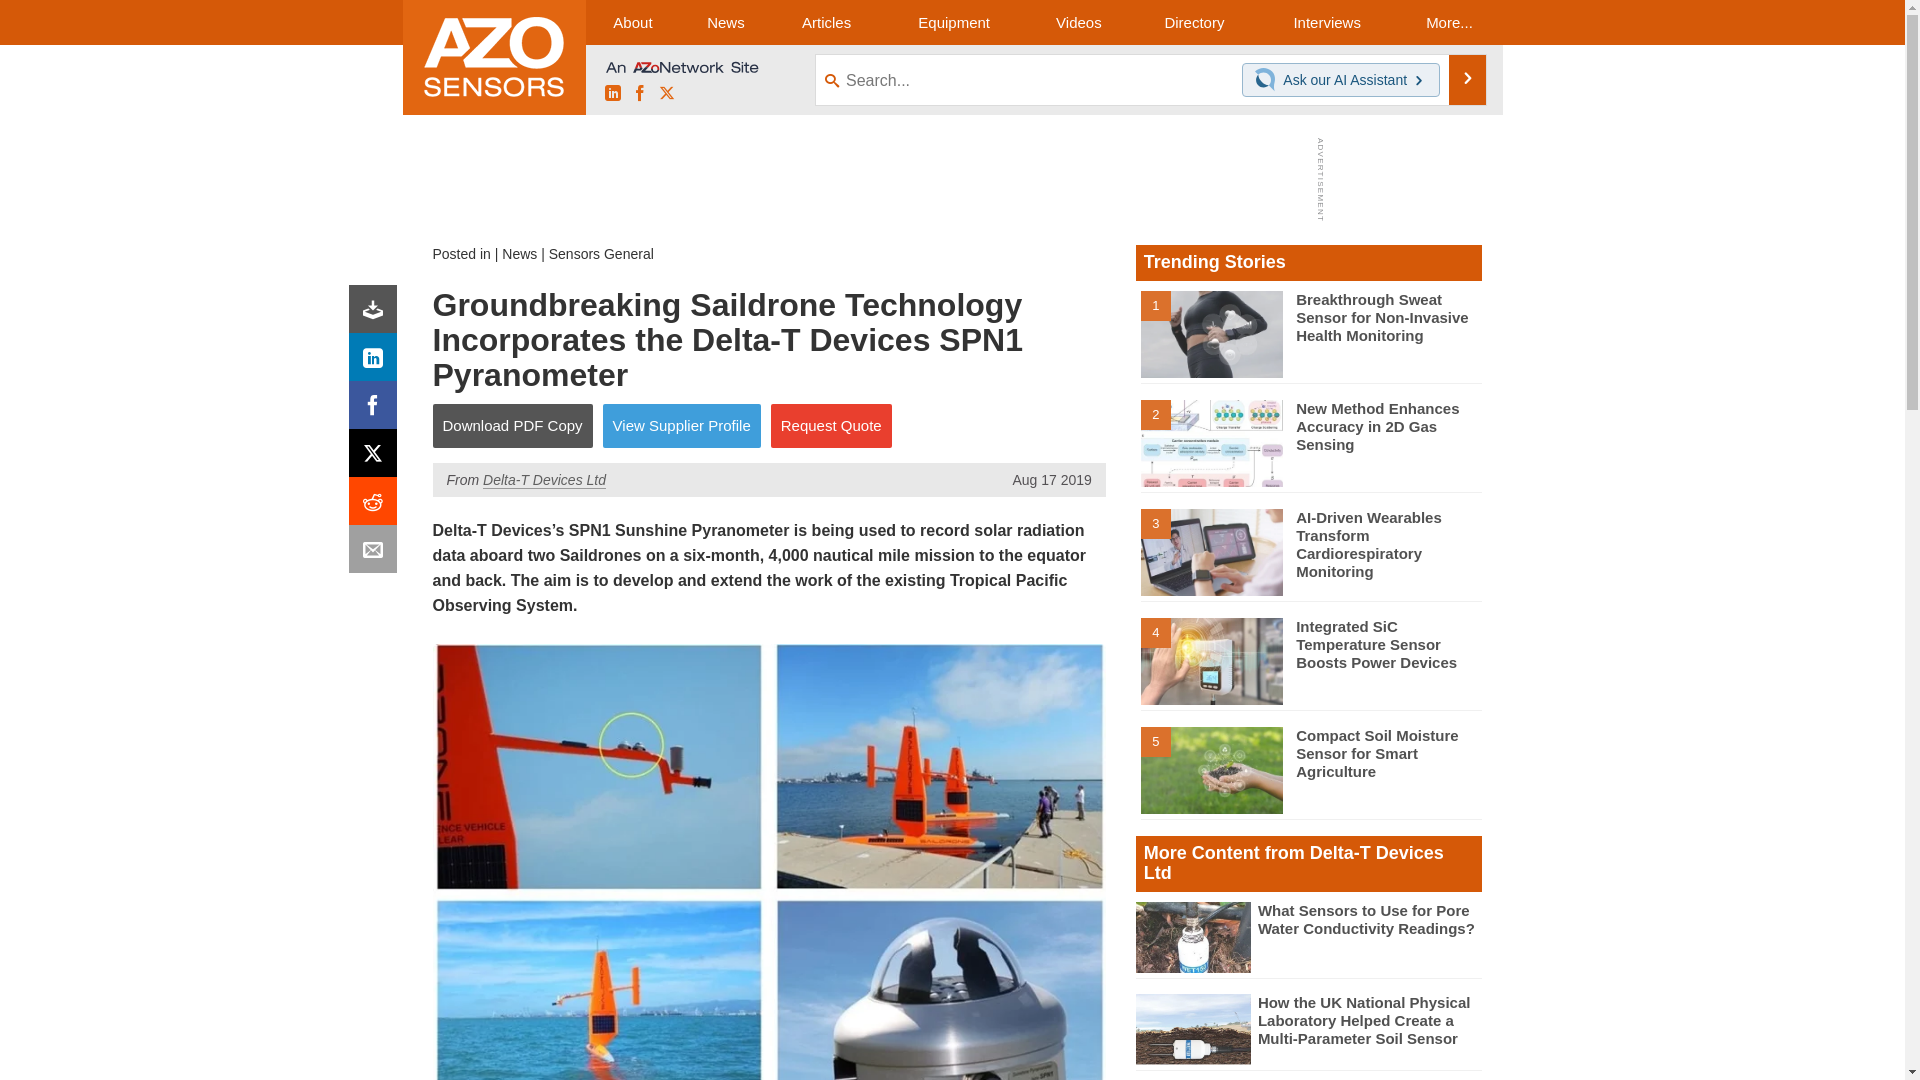 The width and height of the screenshot is (1920, 1080). I want to click on Articles, so click(826, 22).